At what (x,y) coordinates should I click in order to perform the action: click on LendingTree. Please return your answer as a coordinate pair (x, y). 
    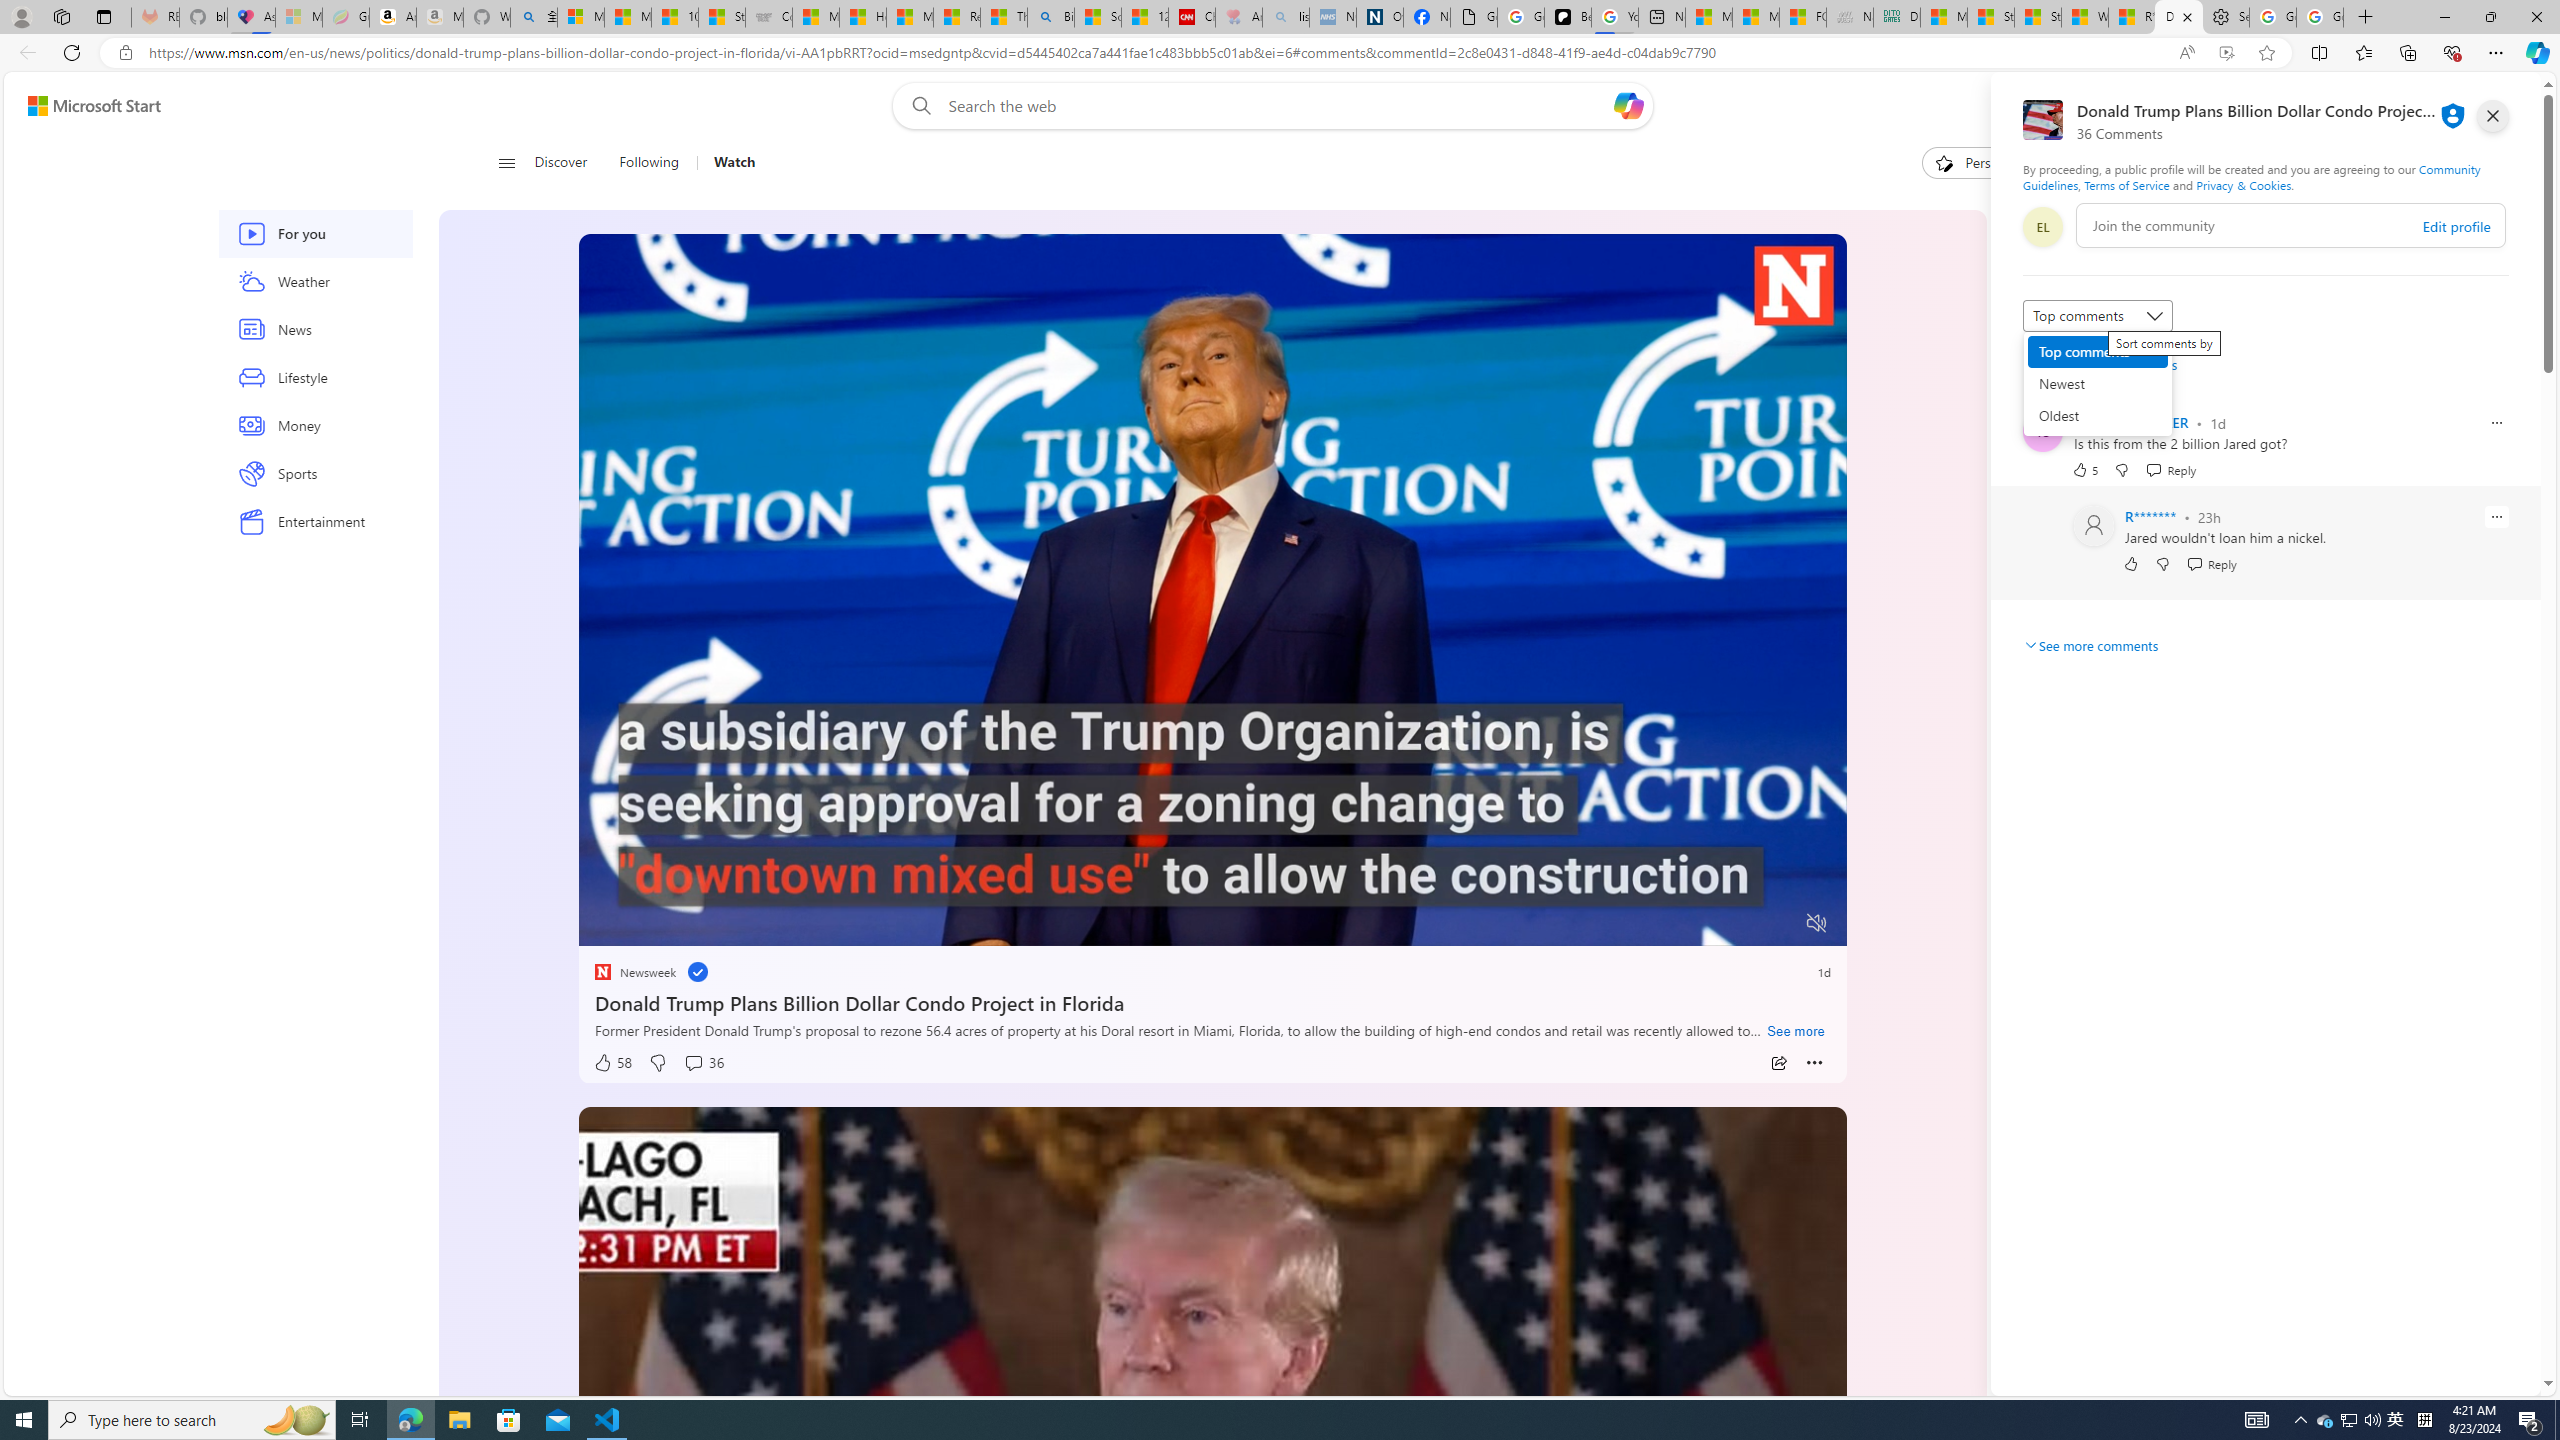
    Looking at the image, I should click on (2088, 438).